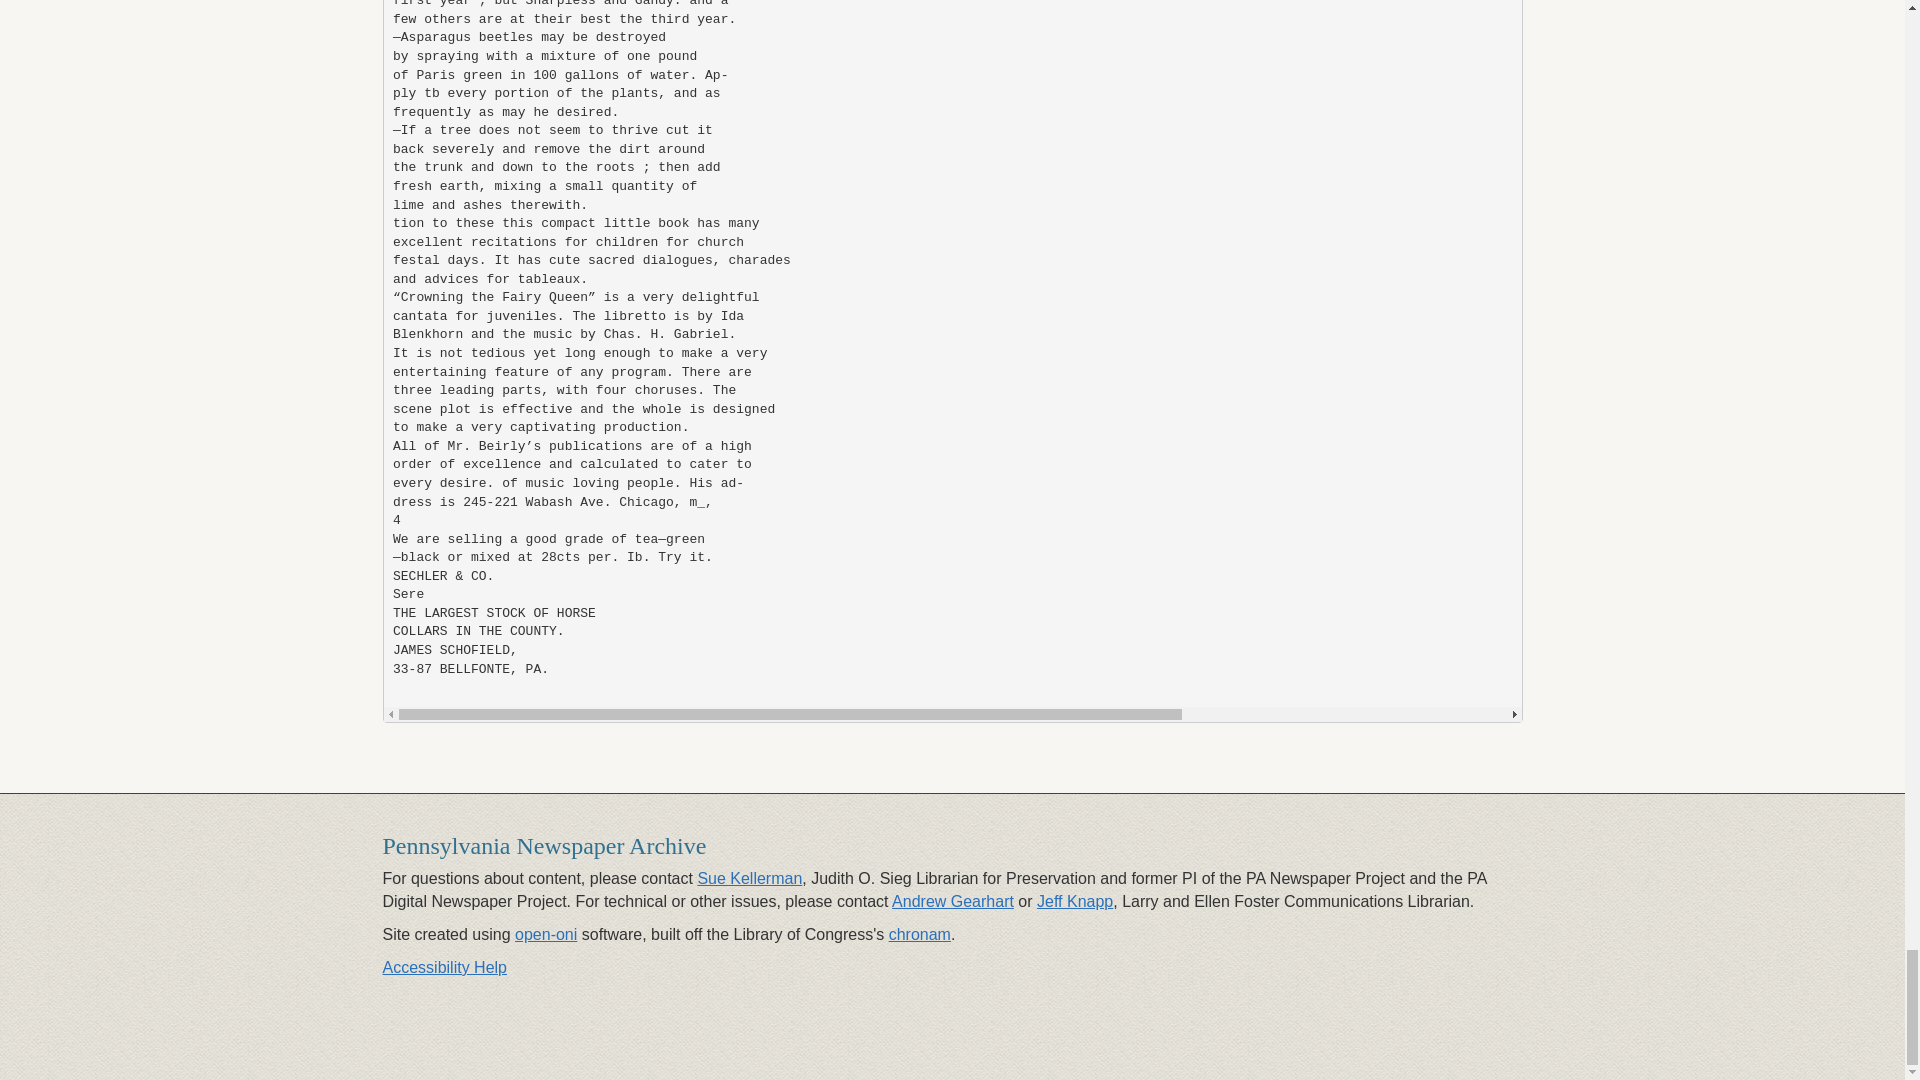 Image resolution: width=1920 pixels, height=1080 pixels. What do you see at coordinates (749, 878) in the screenshot?
I see `Sue Kellerman` at bounding box center [749, 878].